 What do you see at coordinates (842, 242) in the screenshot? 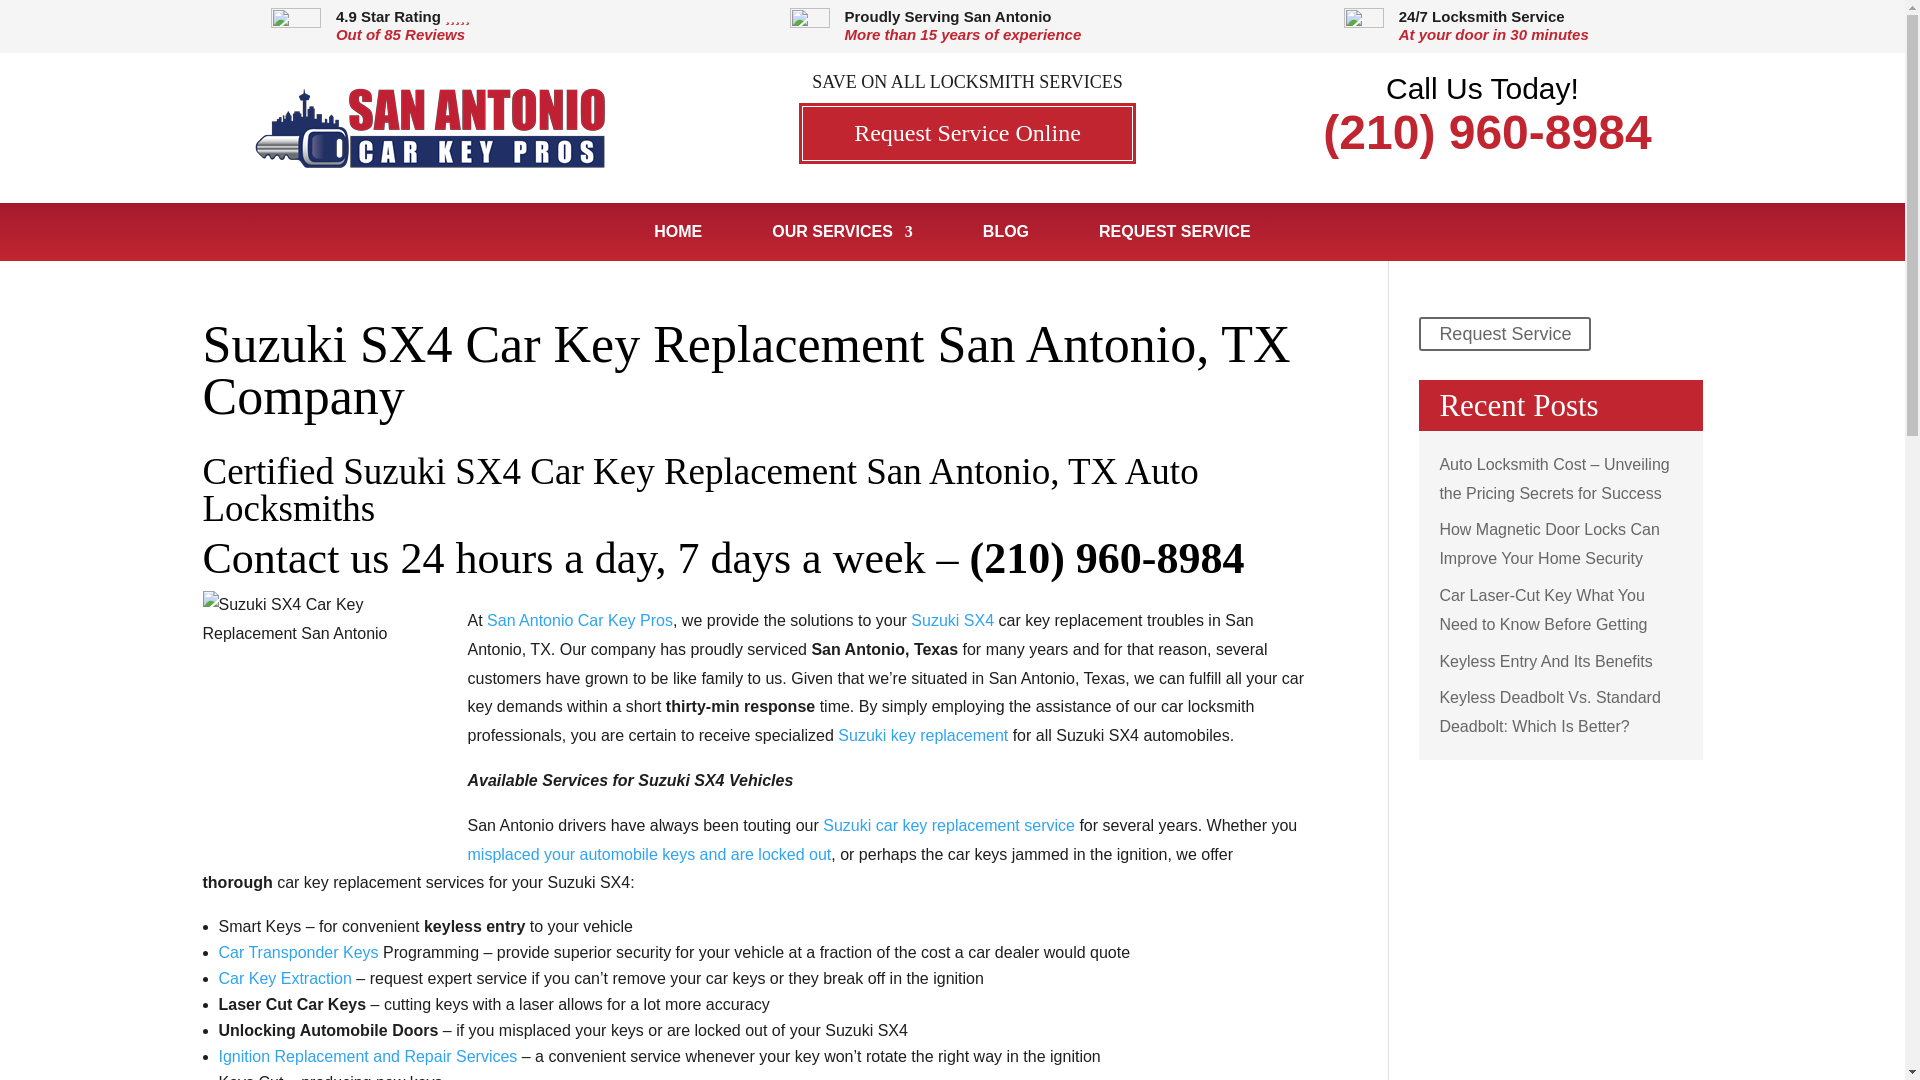
I see `OUR SERVICES` at bounding box center [842, 242].